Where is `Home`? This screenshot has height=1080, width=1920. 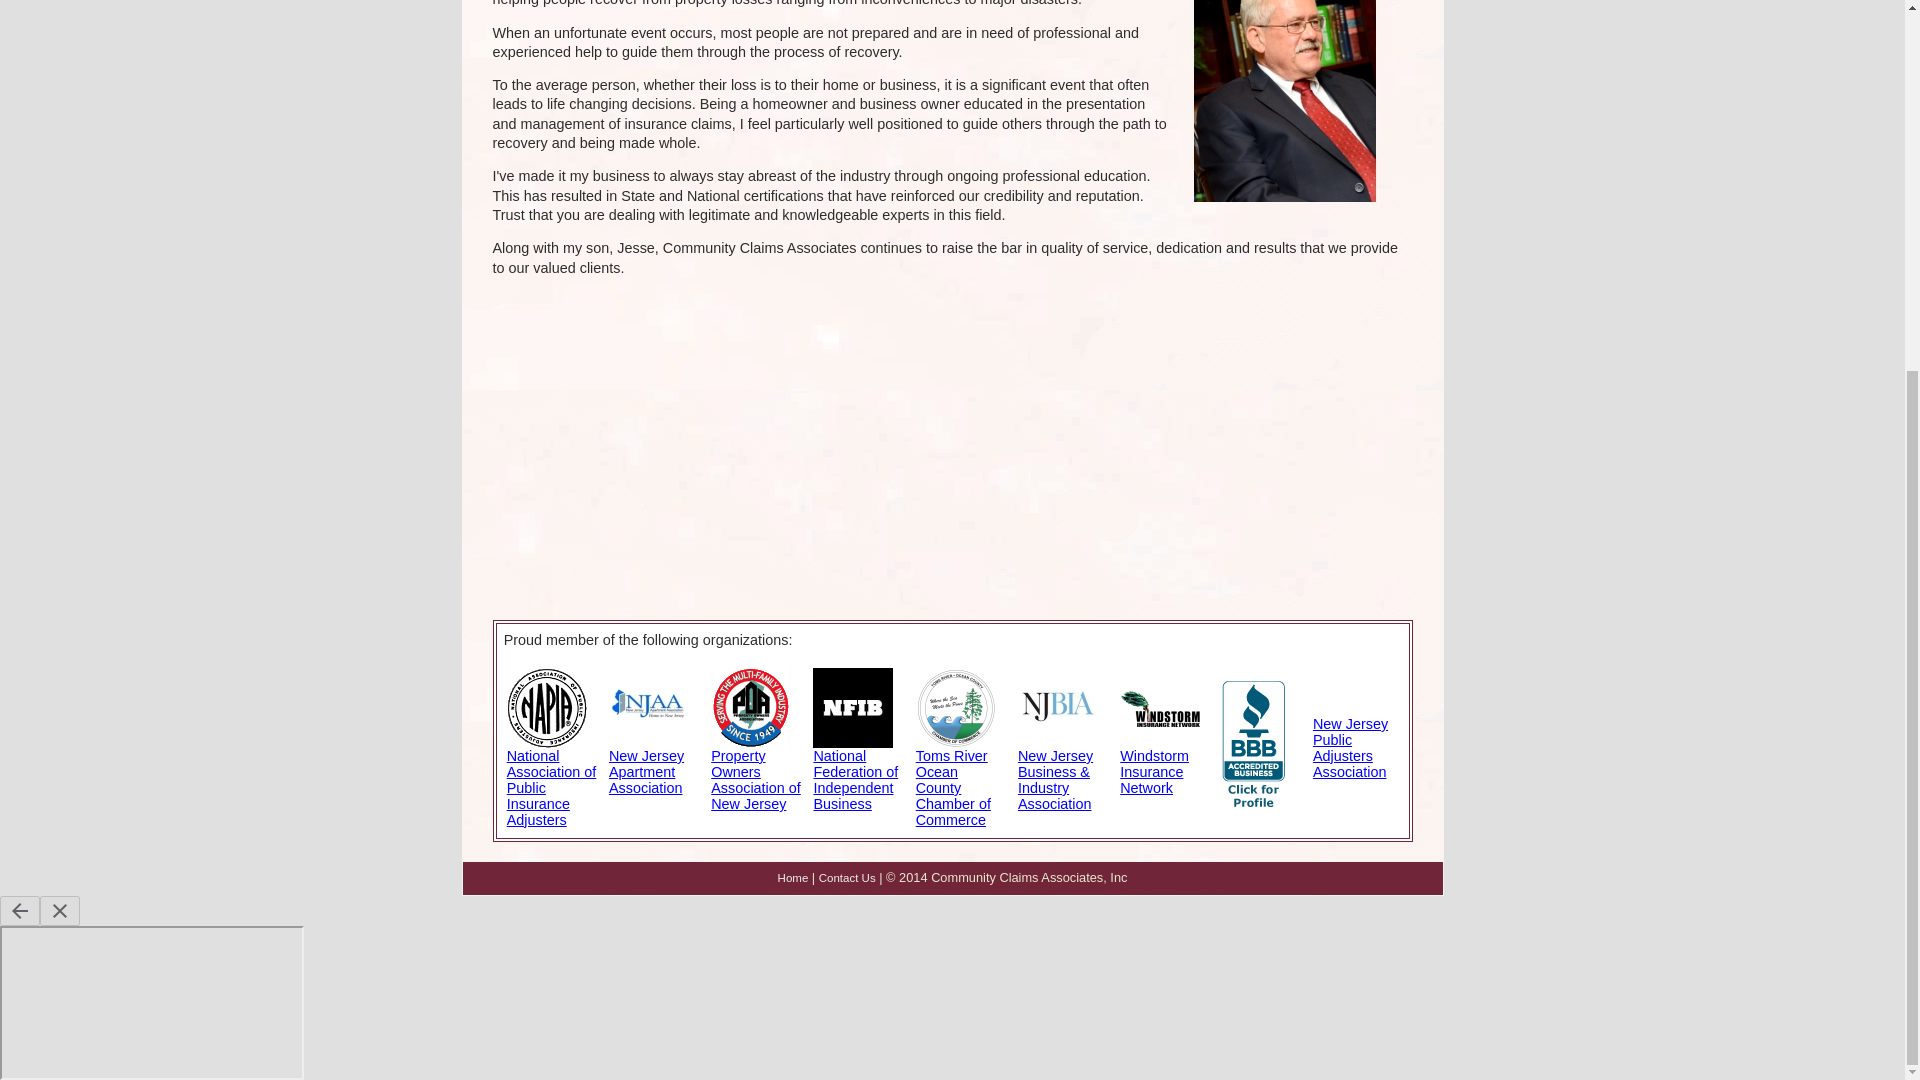 Home is located at coordinates (792, 878).